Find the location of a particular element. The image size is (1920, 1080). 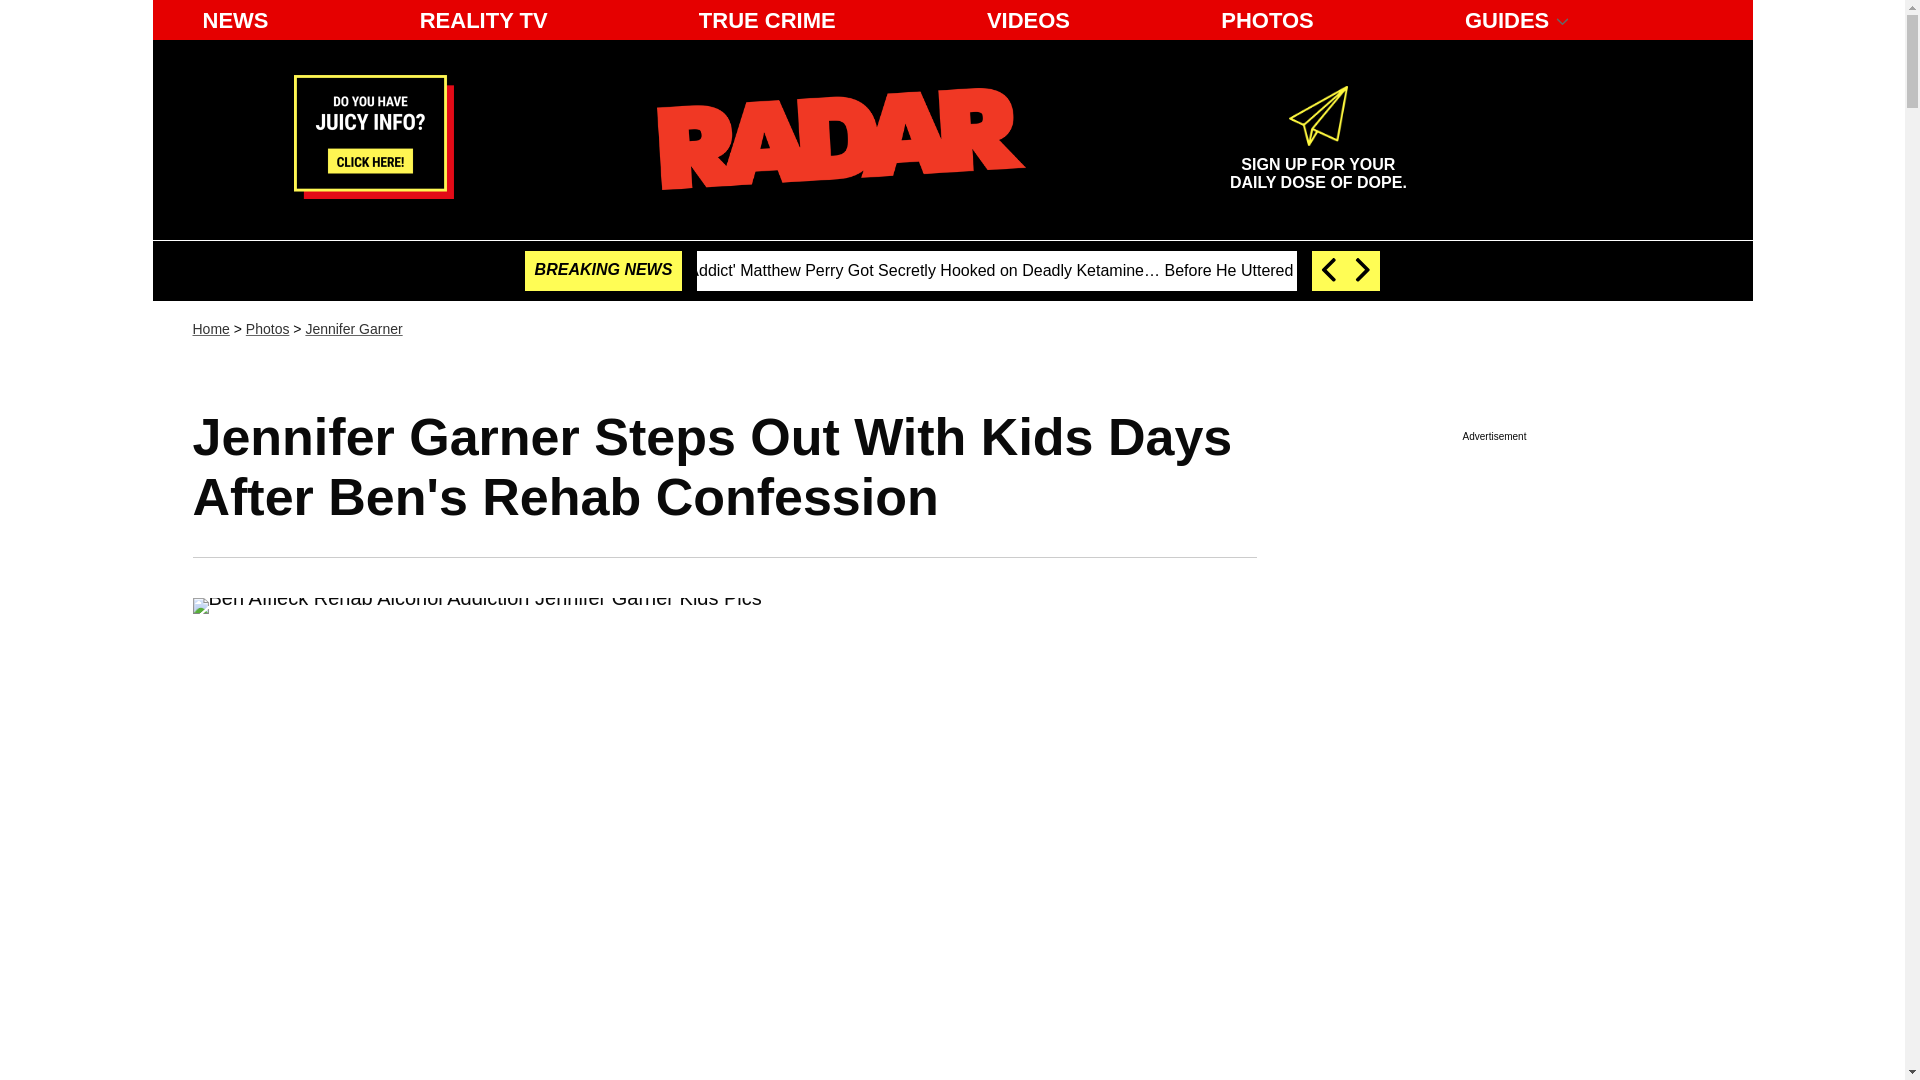

Photos is located at coordinates (267, 328).